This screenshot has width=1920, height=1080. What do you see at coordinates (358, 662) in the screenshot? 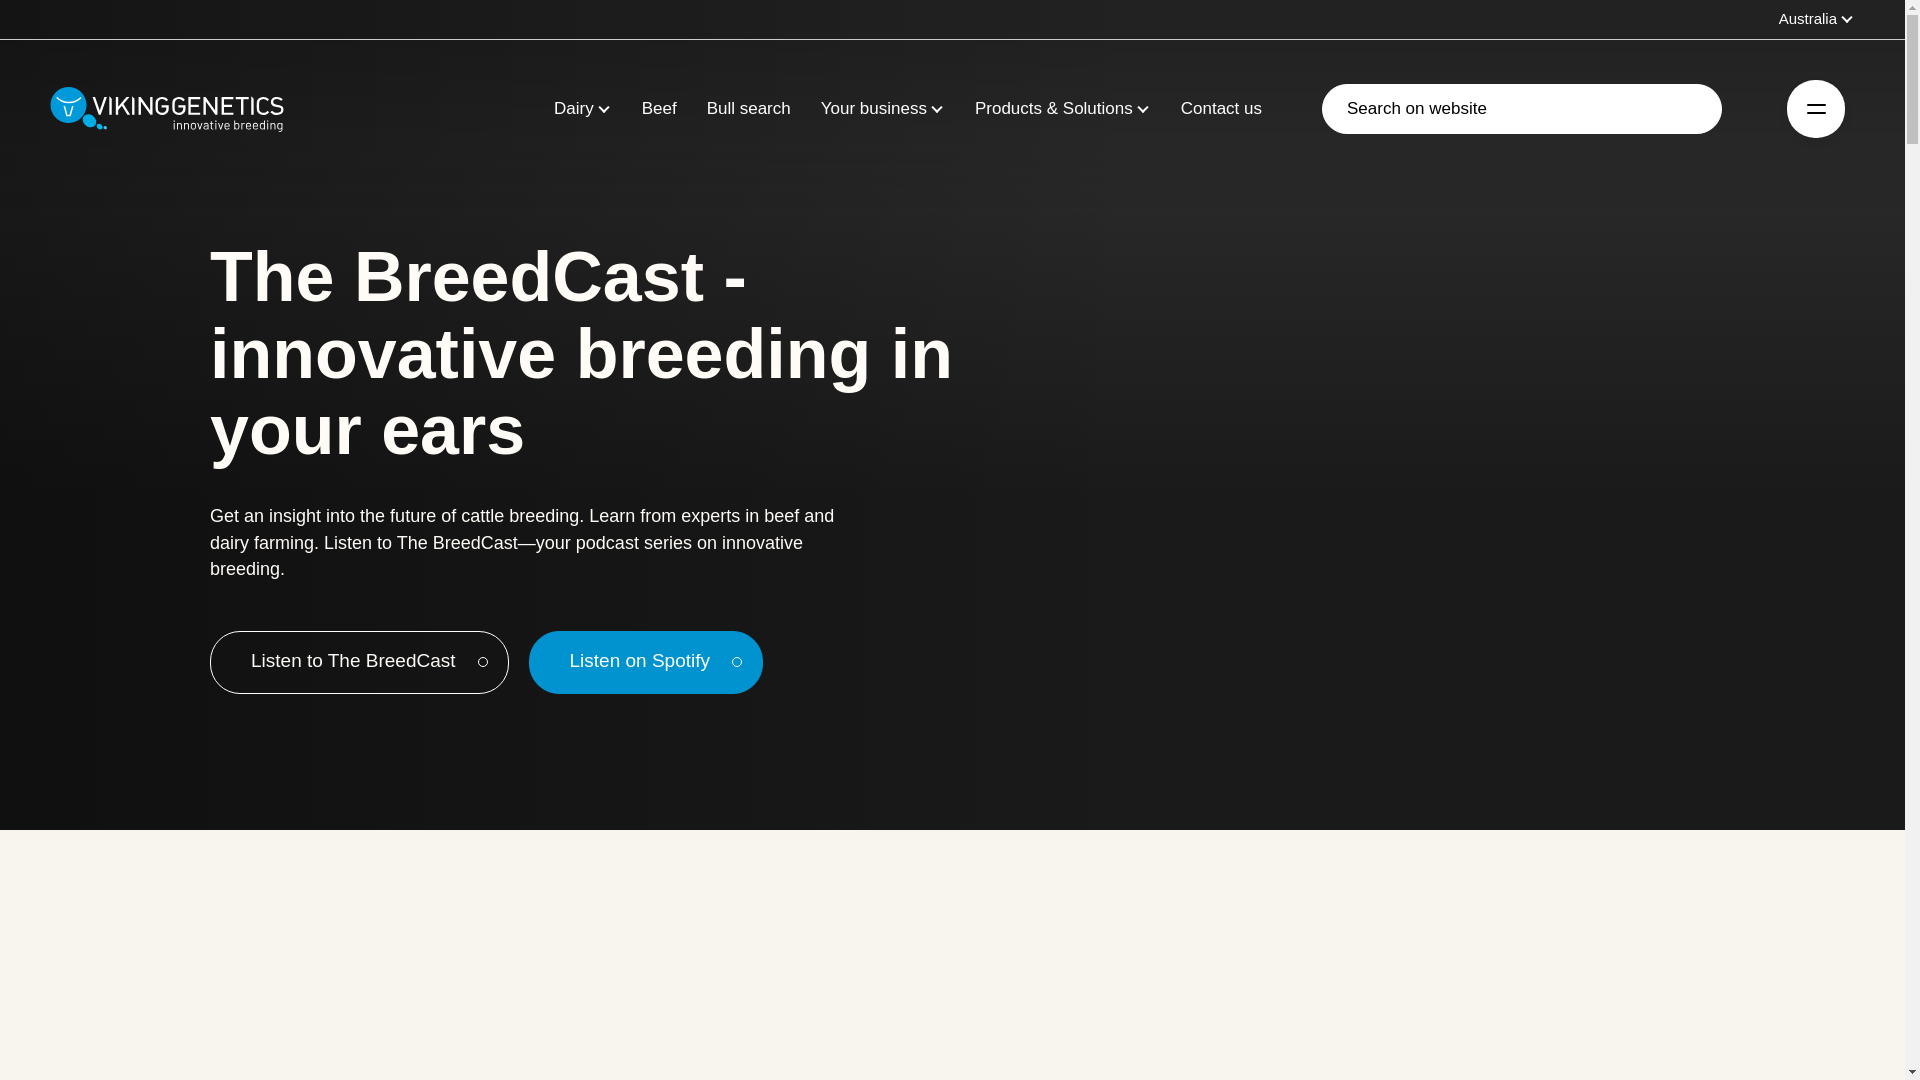
I see `Listen to The BreedCast` at bounding box center [358, 662].